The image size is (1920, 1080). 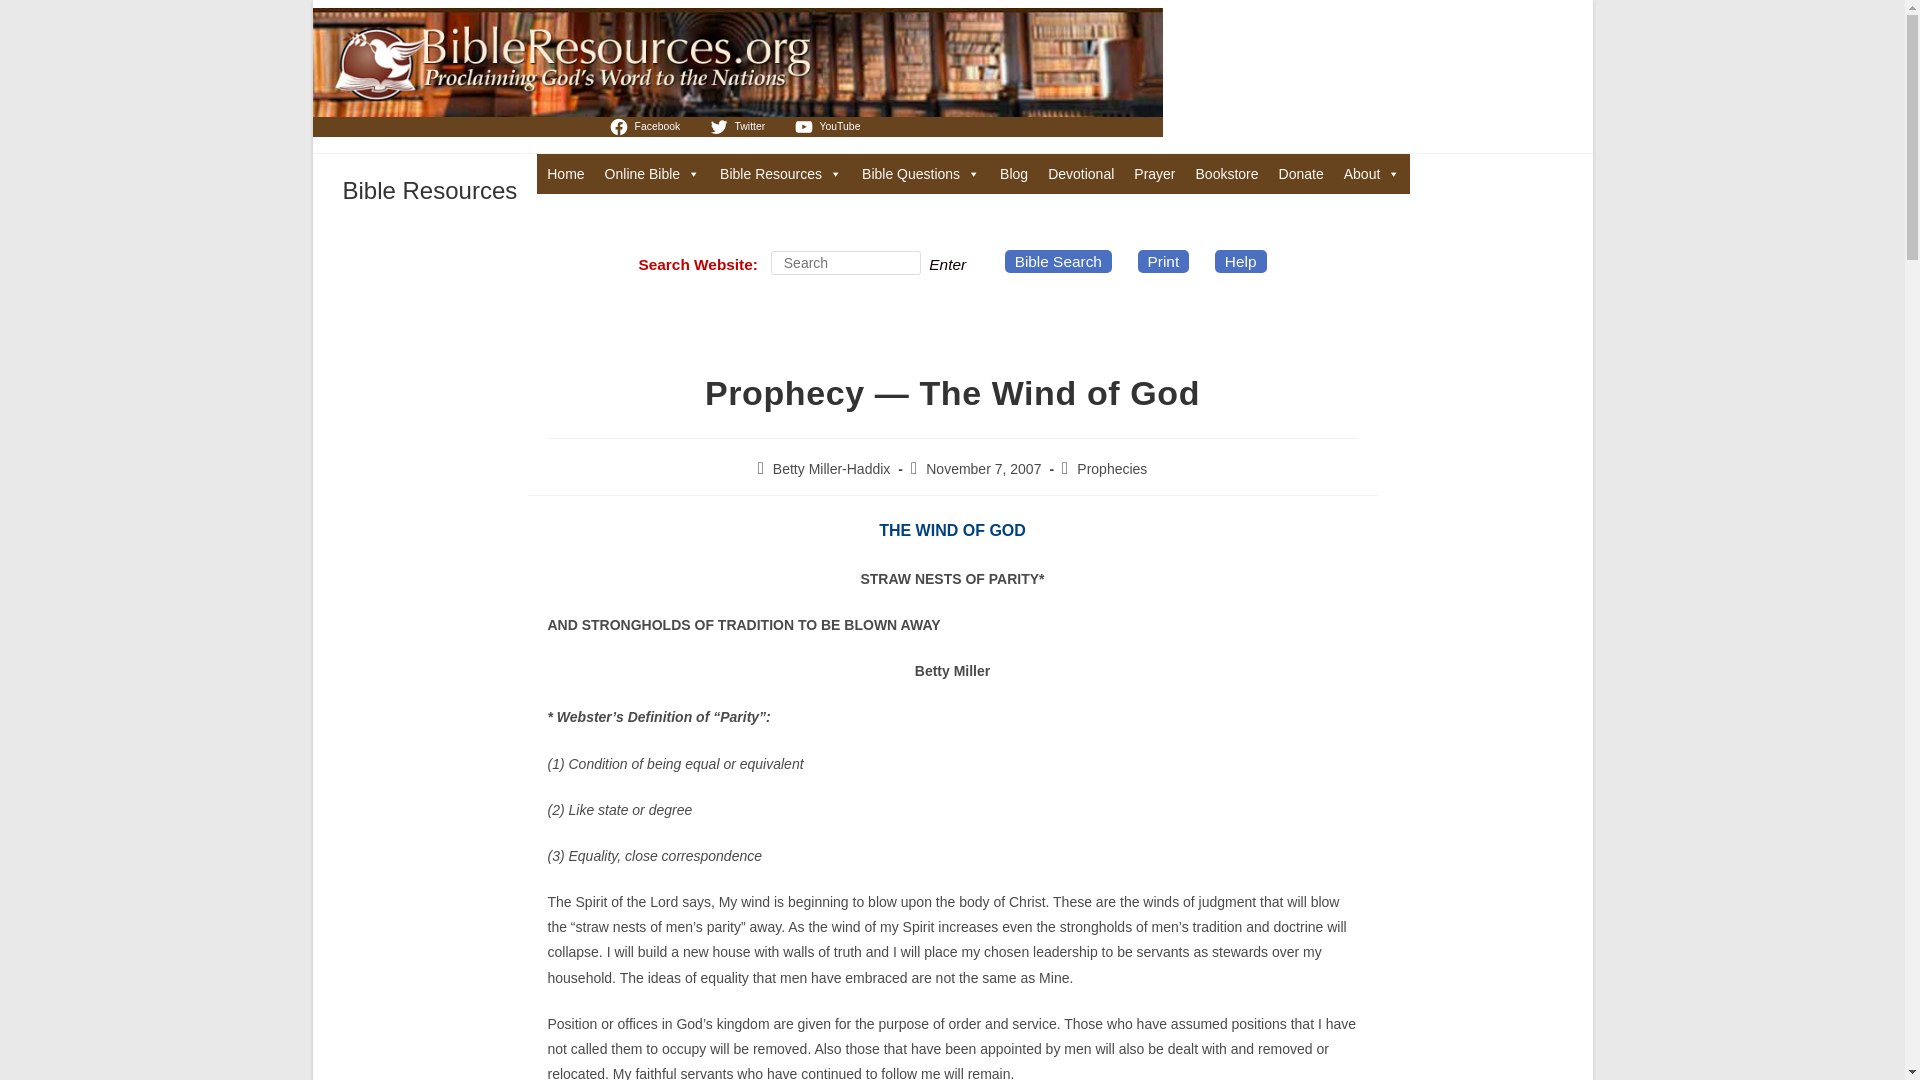 What do you see at coordinates (652, 174) in the screenshot?
I see `Bible Search in many Translations` at bounding box center [652, 174].